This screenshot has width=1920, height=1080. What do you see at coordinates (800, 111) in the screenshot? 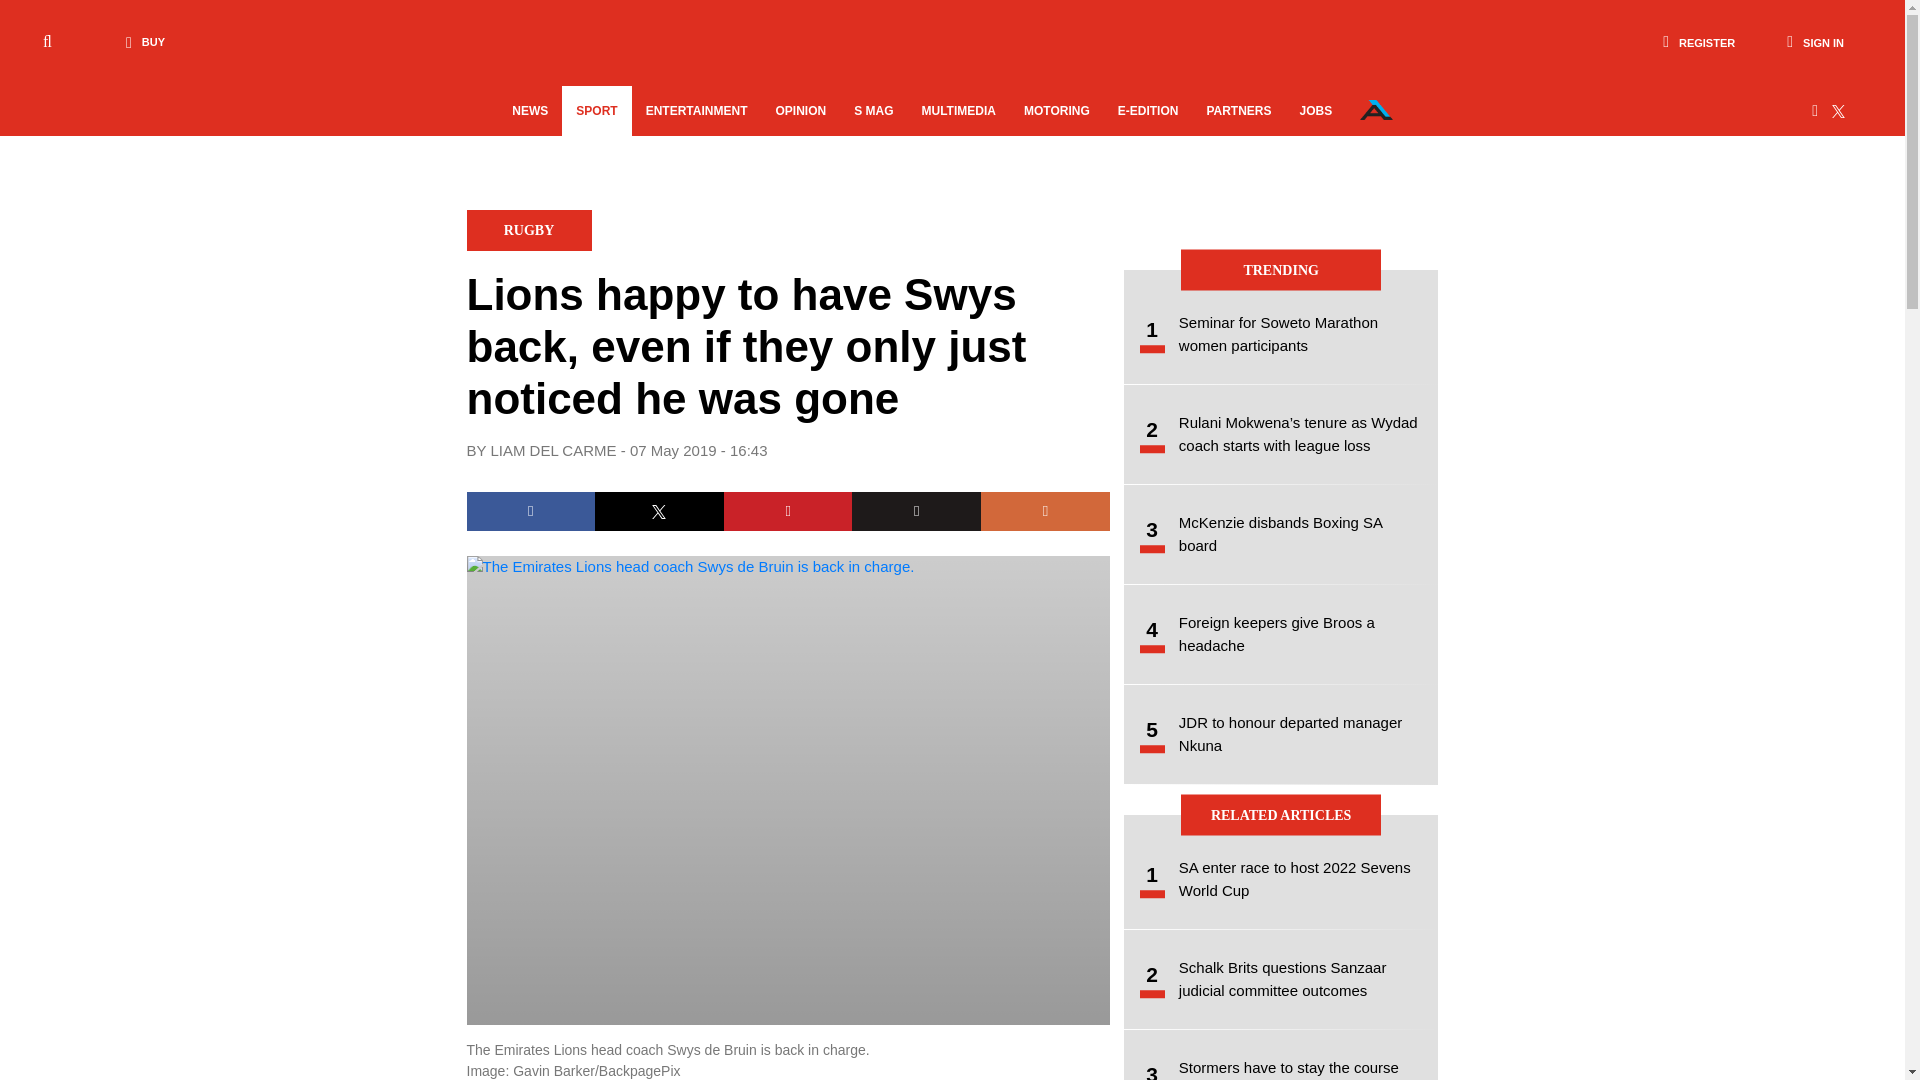
I see `OPINION` at bounding box center [800, 111].